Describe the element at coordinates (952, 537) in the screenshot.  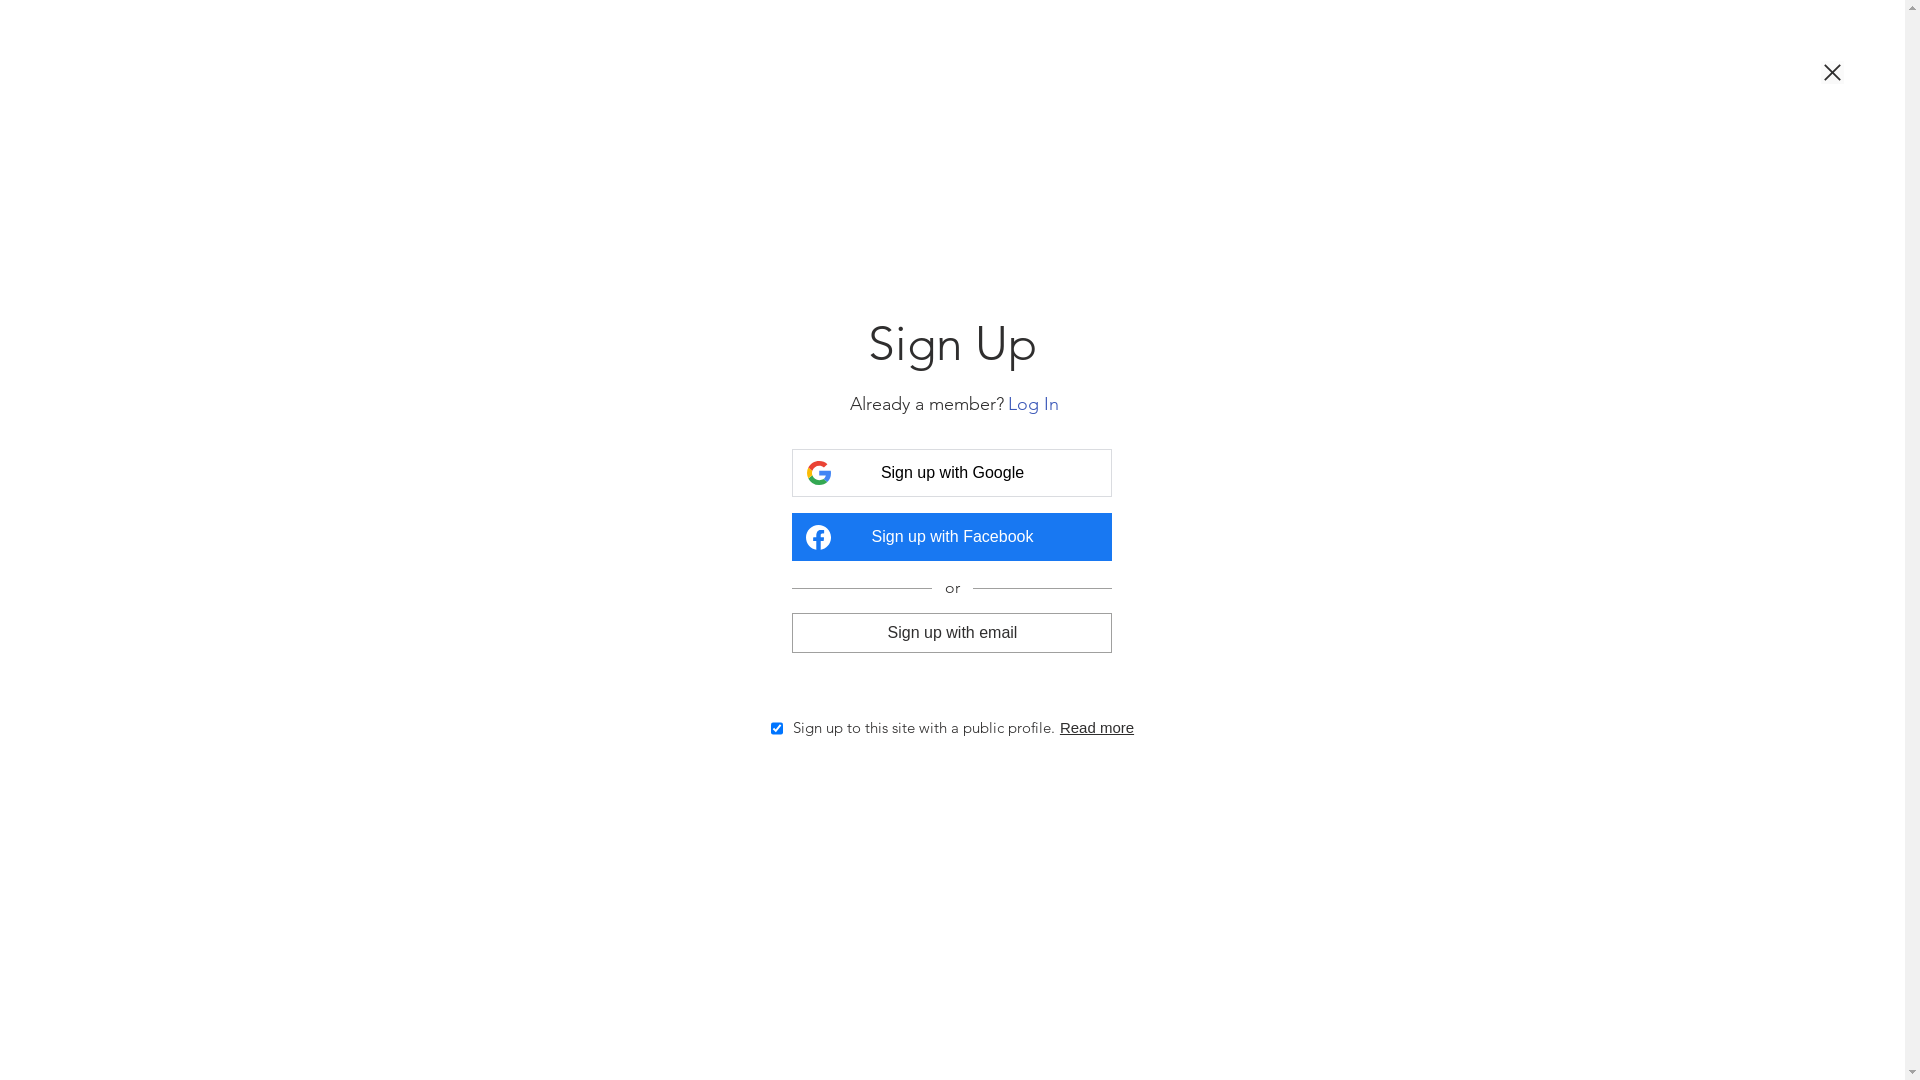
I see `Sign up with Facebook` at that location.